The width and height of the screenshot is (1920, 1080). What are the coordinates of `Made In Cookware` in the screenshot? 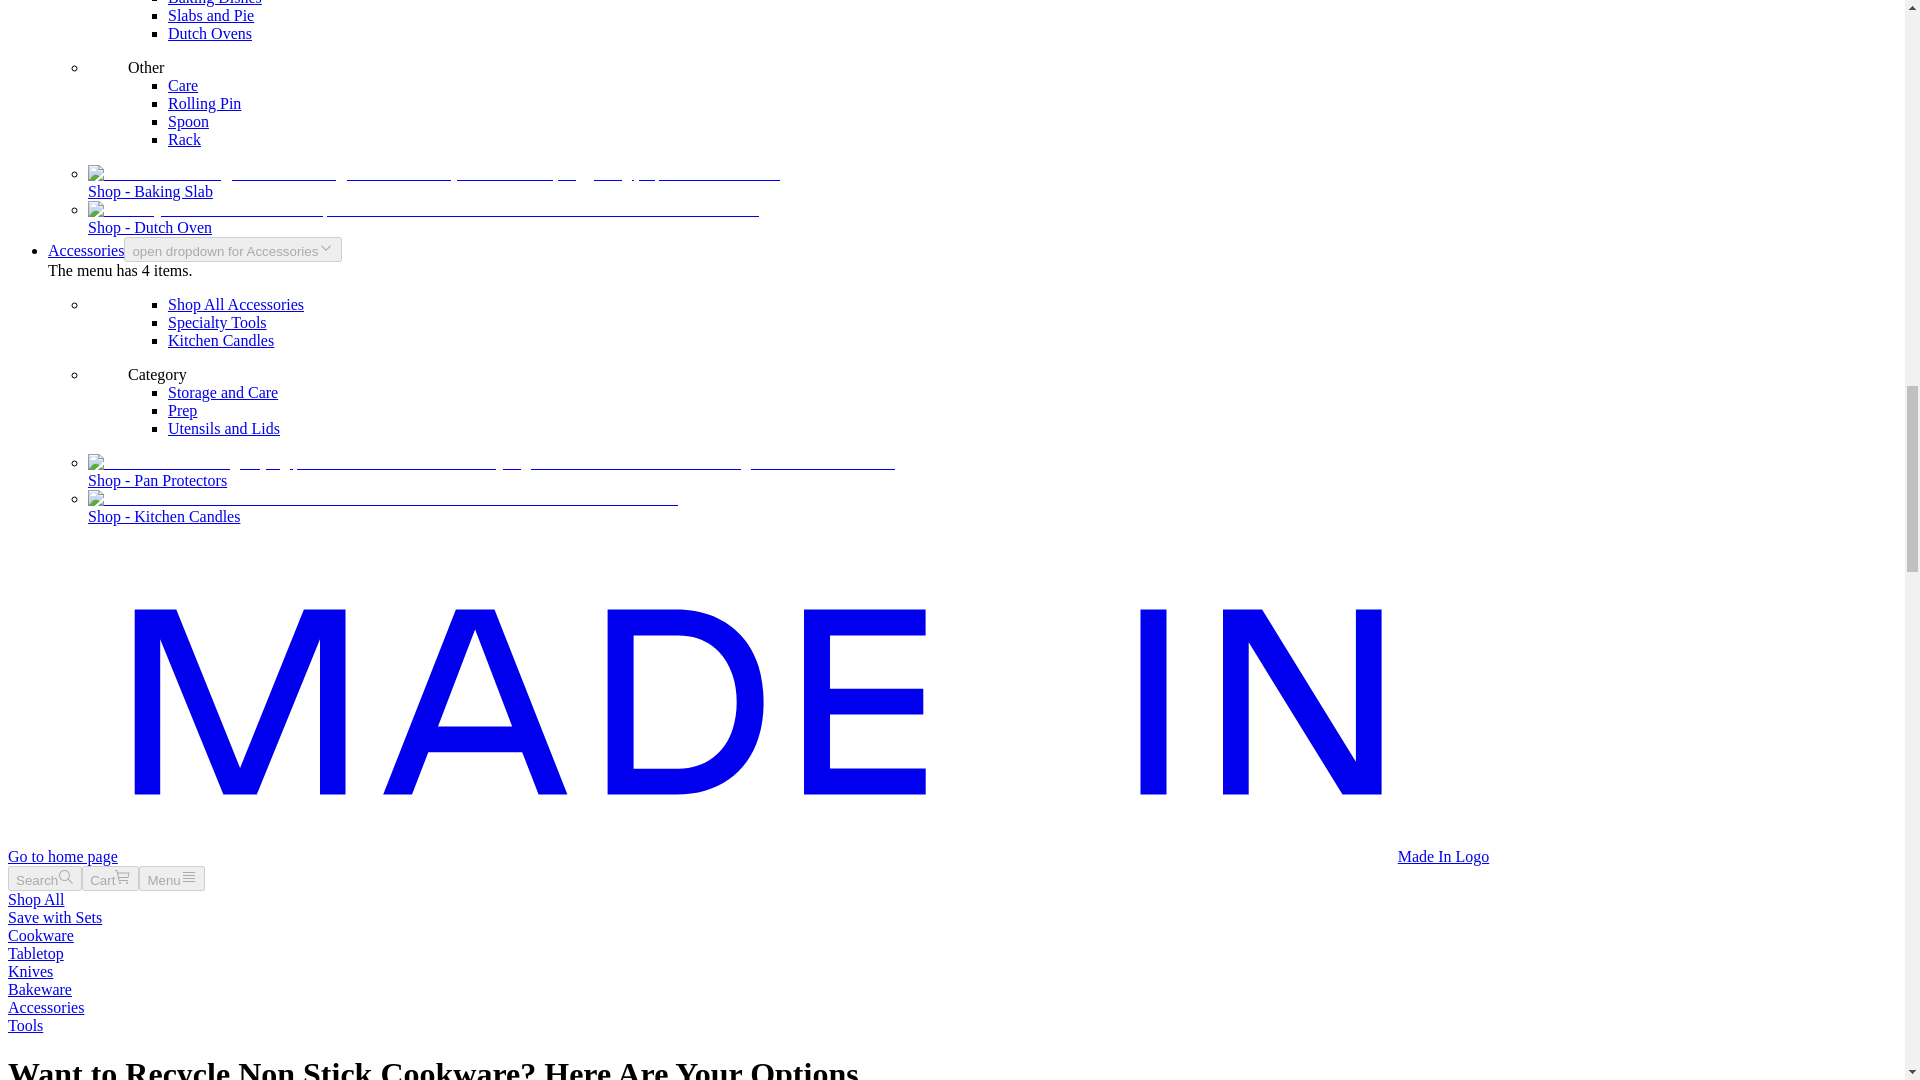 It's located at (748, 856).